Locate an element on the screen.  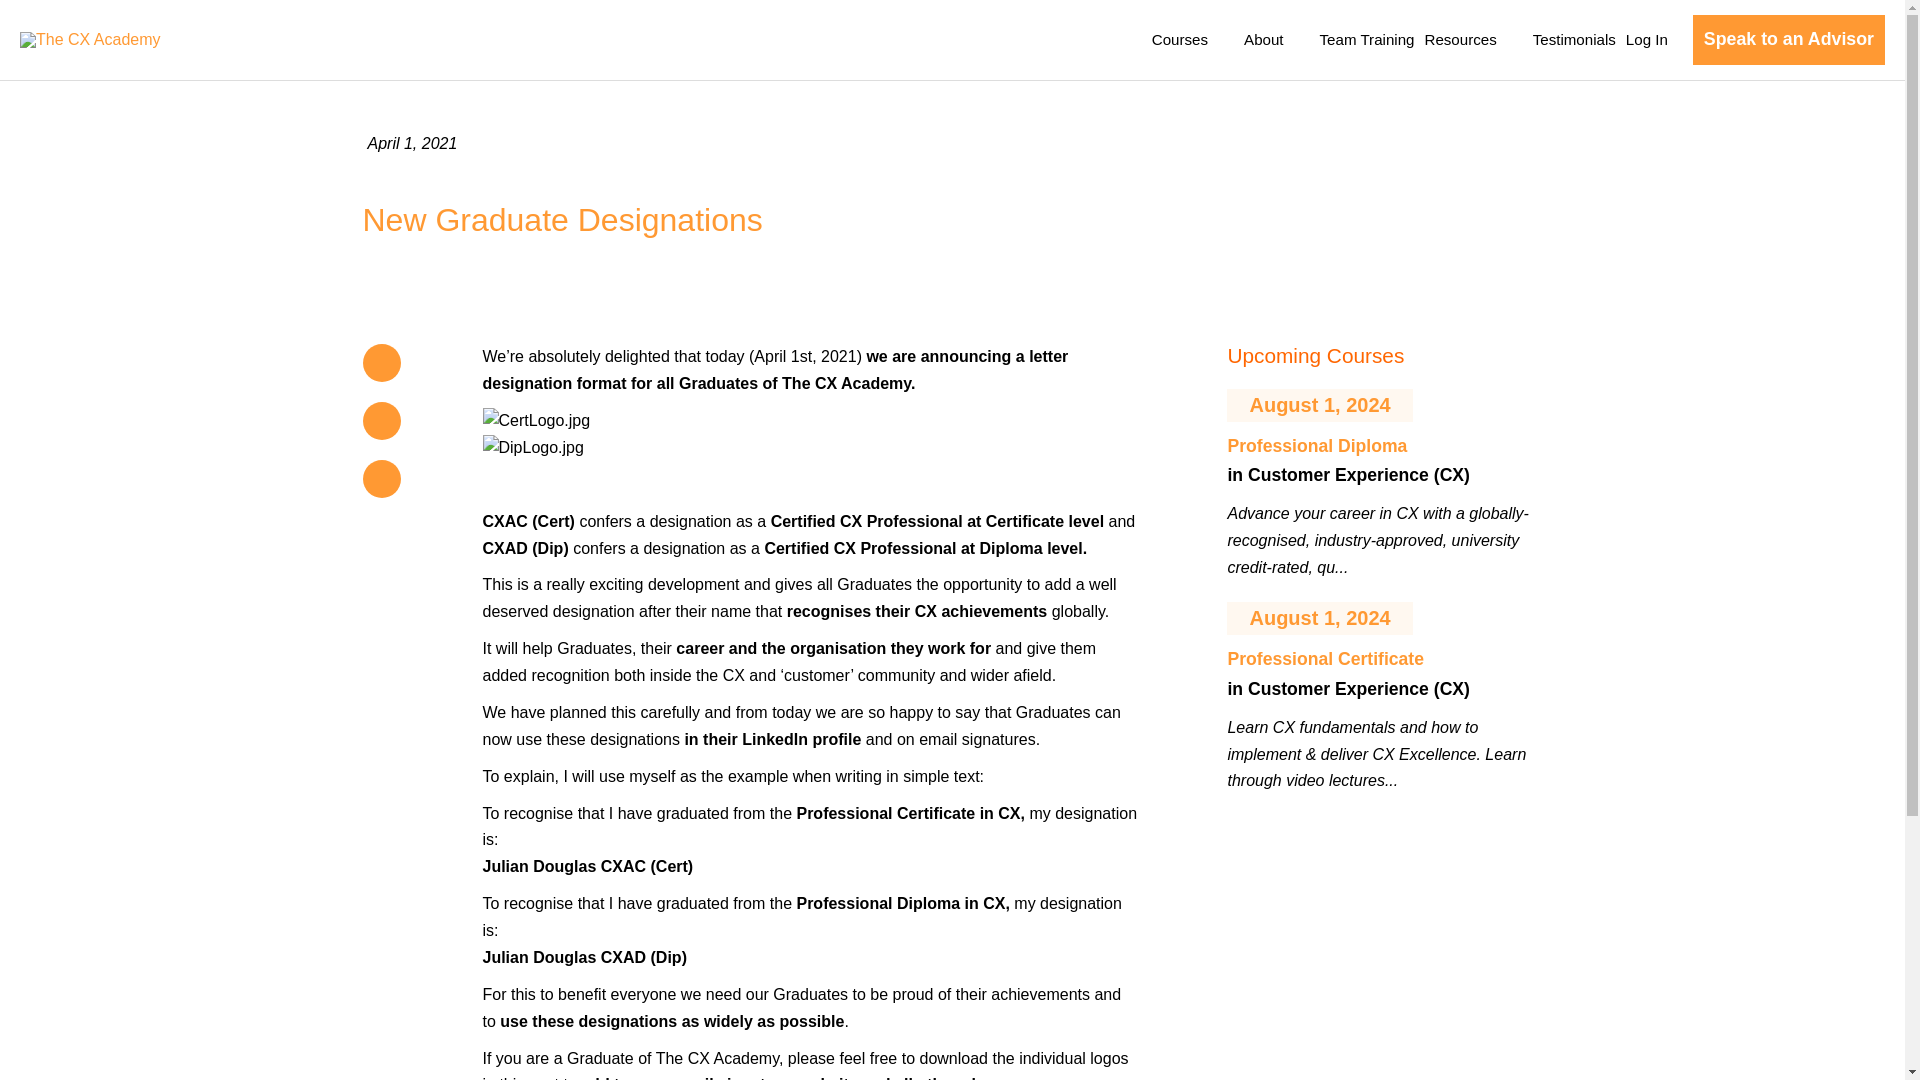
Speak to an Advisor is located at coordinates (1789, 39).